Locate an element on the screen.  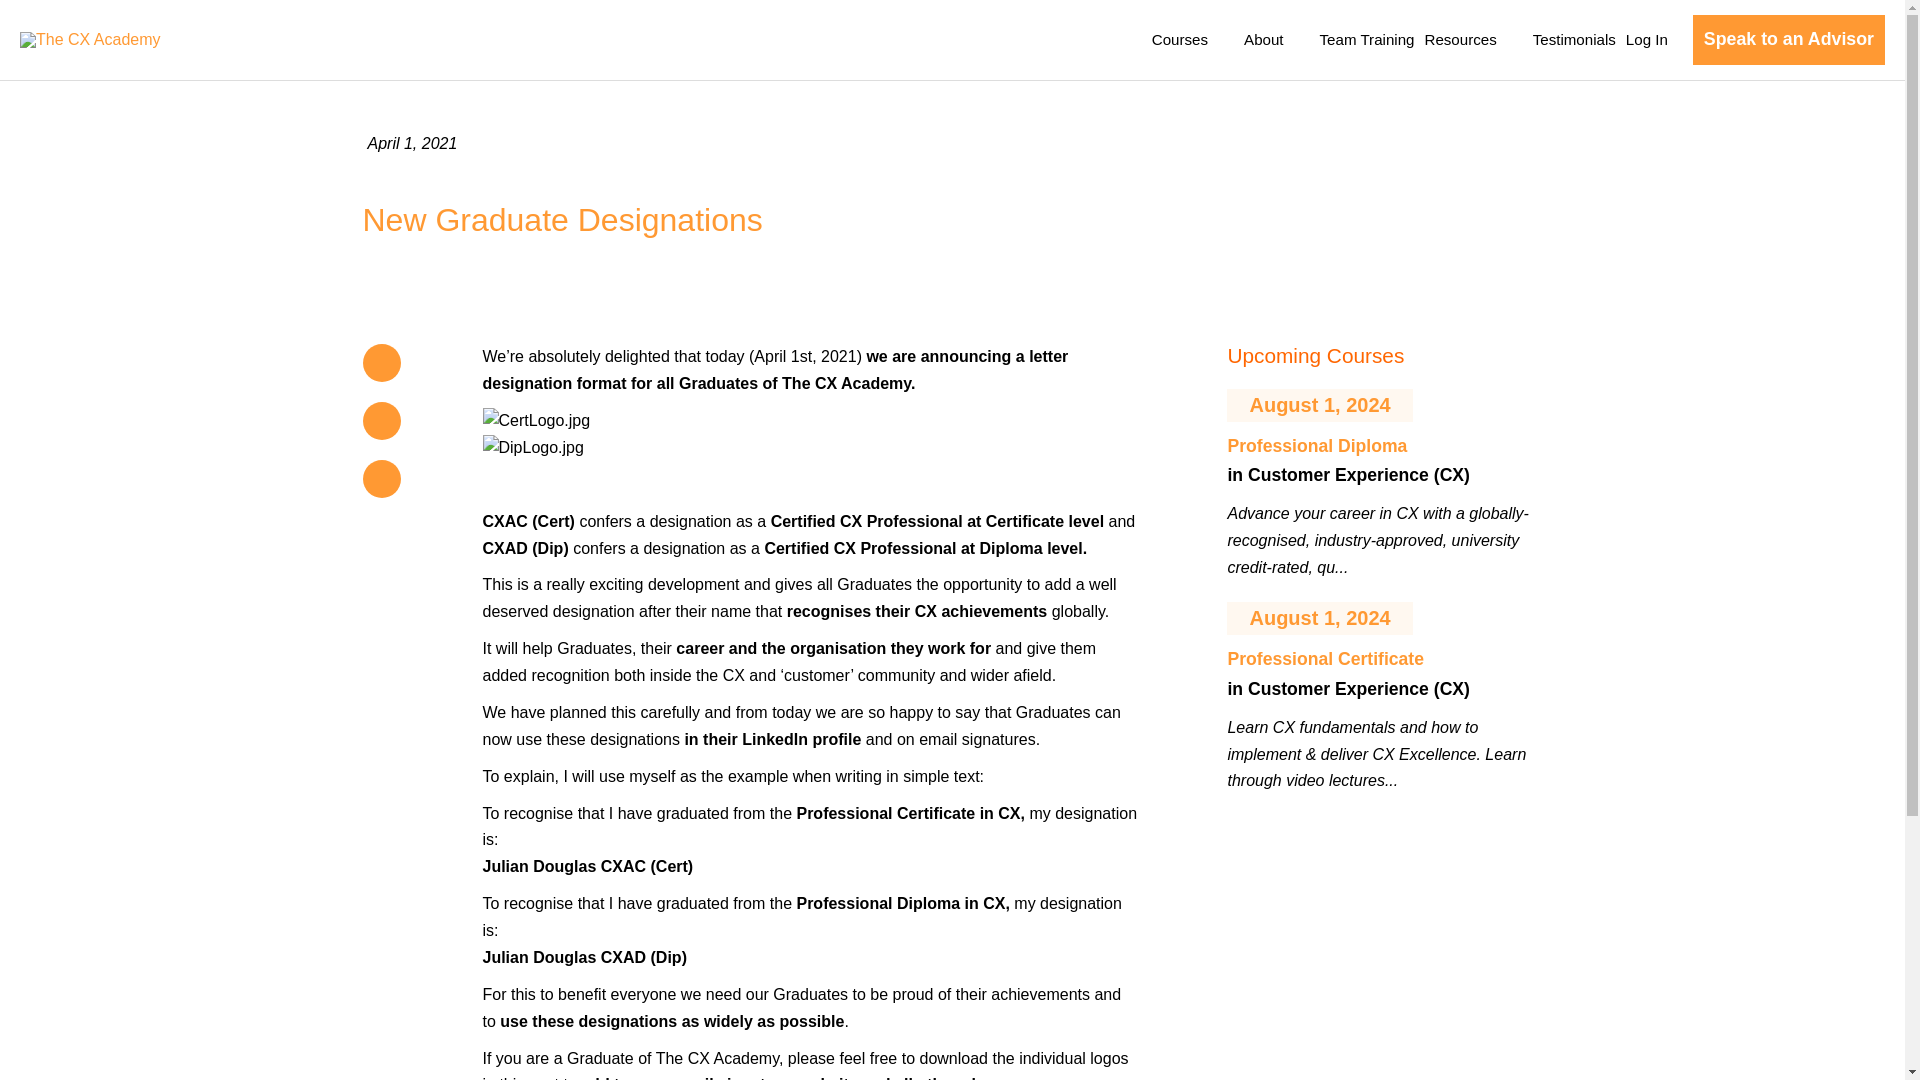
Speak to an Advisor is located at coordinates (1789, 39).